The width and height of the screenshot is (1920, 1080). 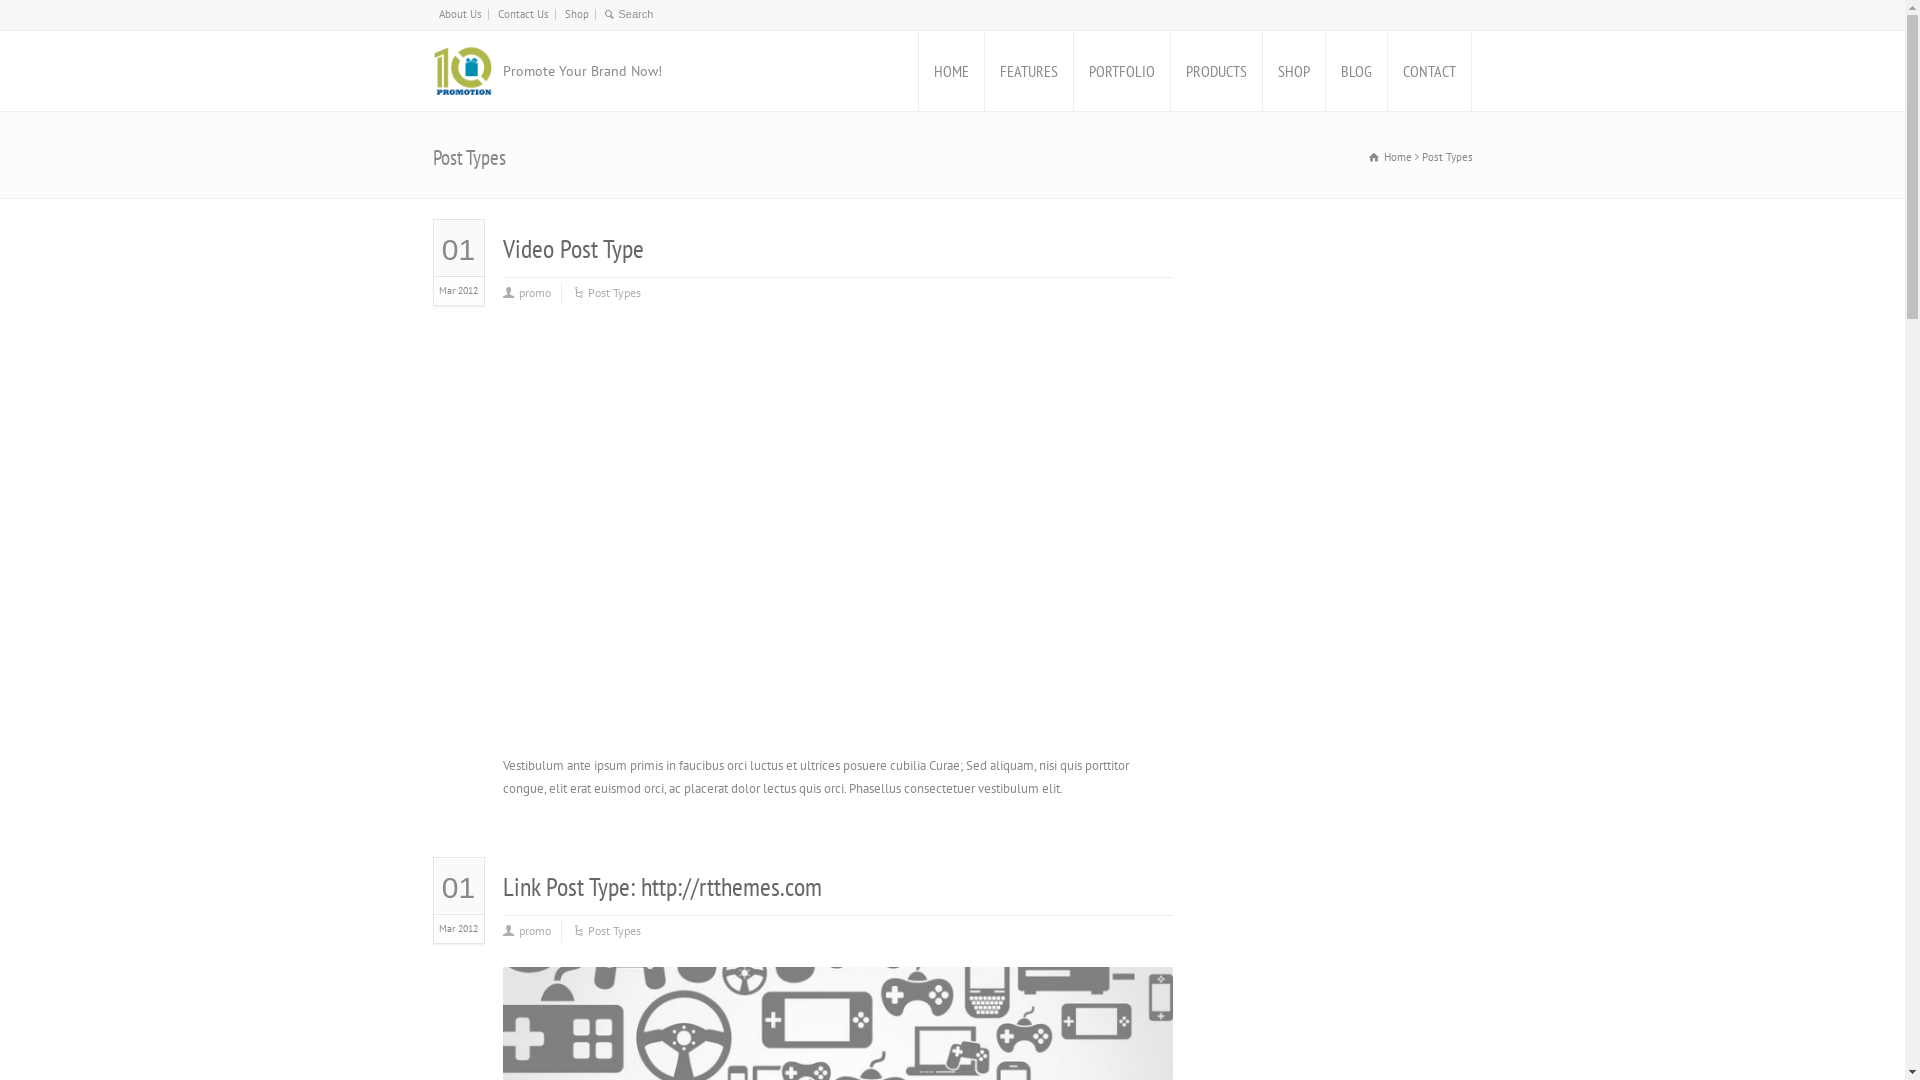 I want to click on PRODUCTS, so click(x=1216, y=71).